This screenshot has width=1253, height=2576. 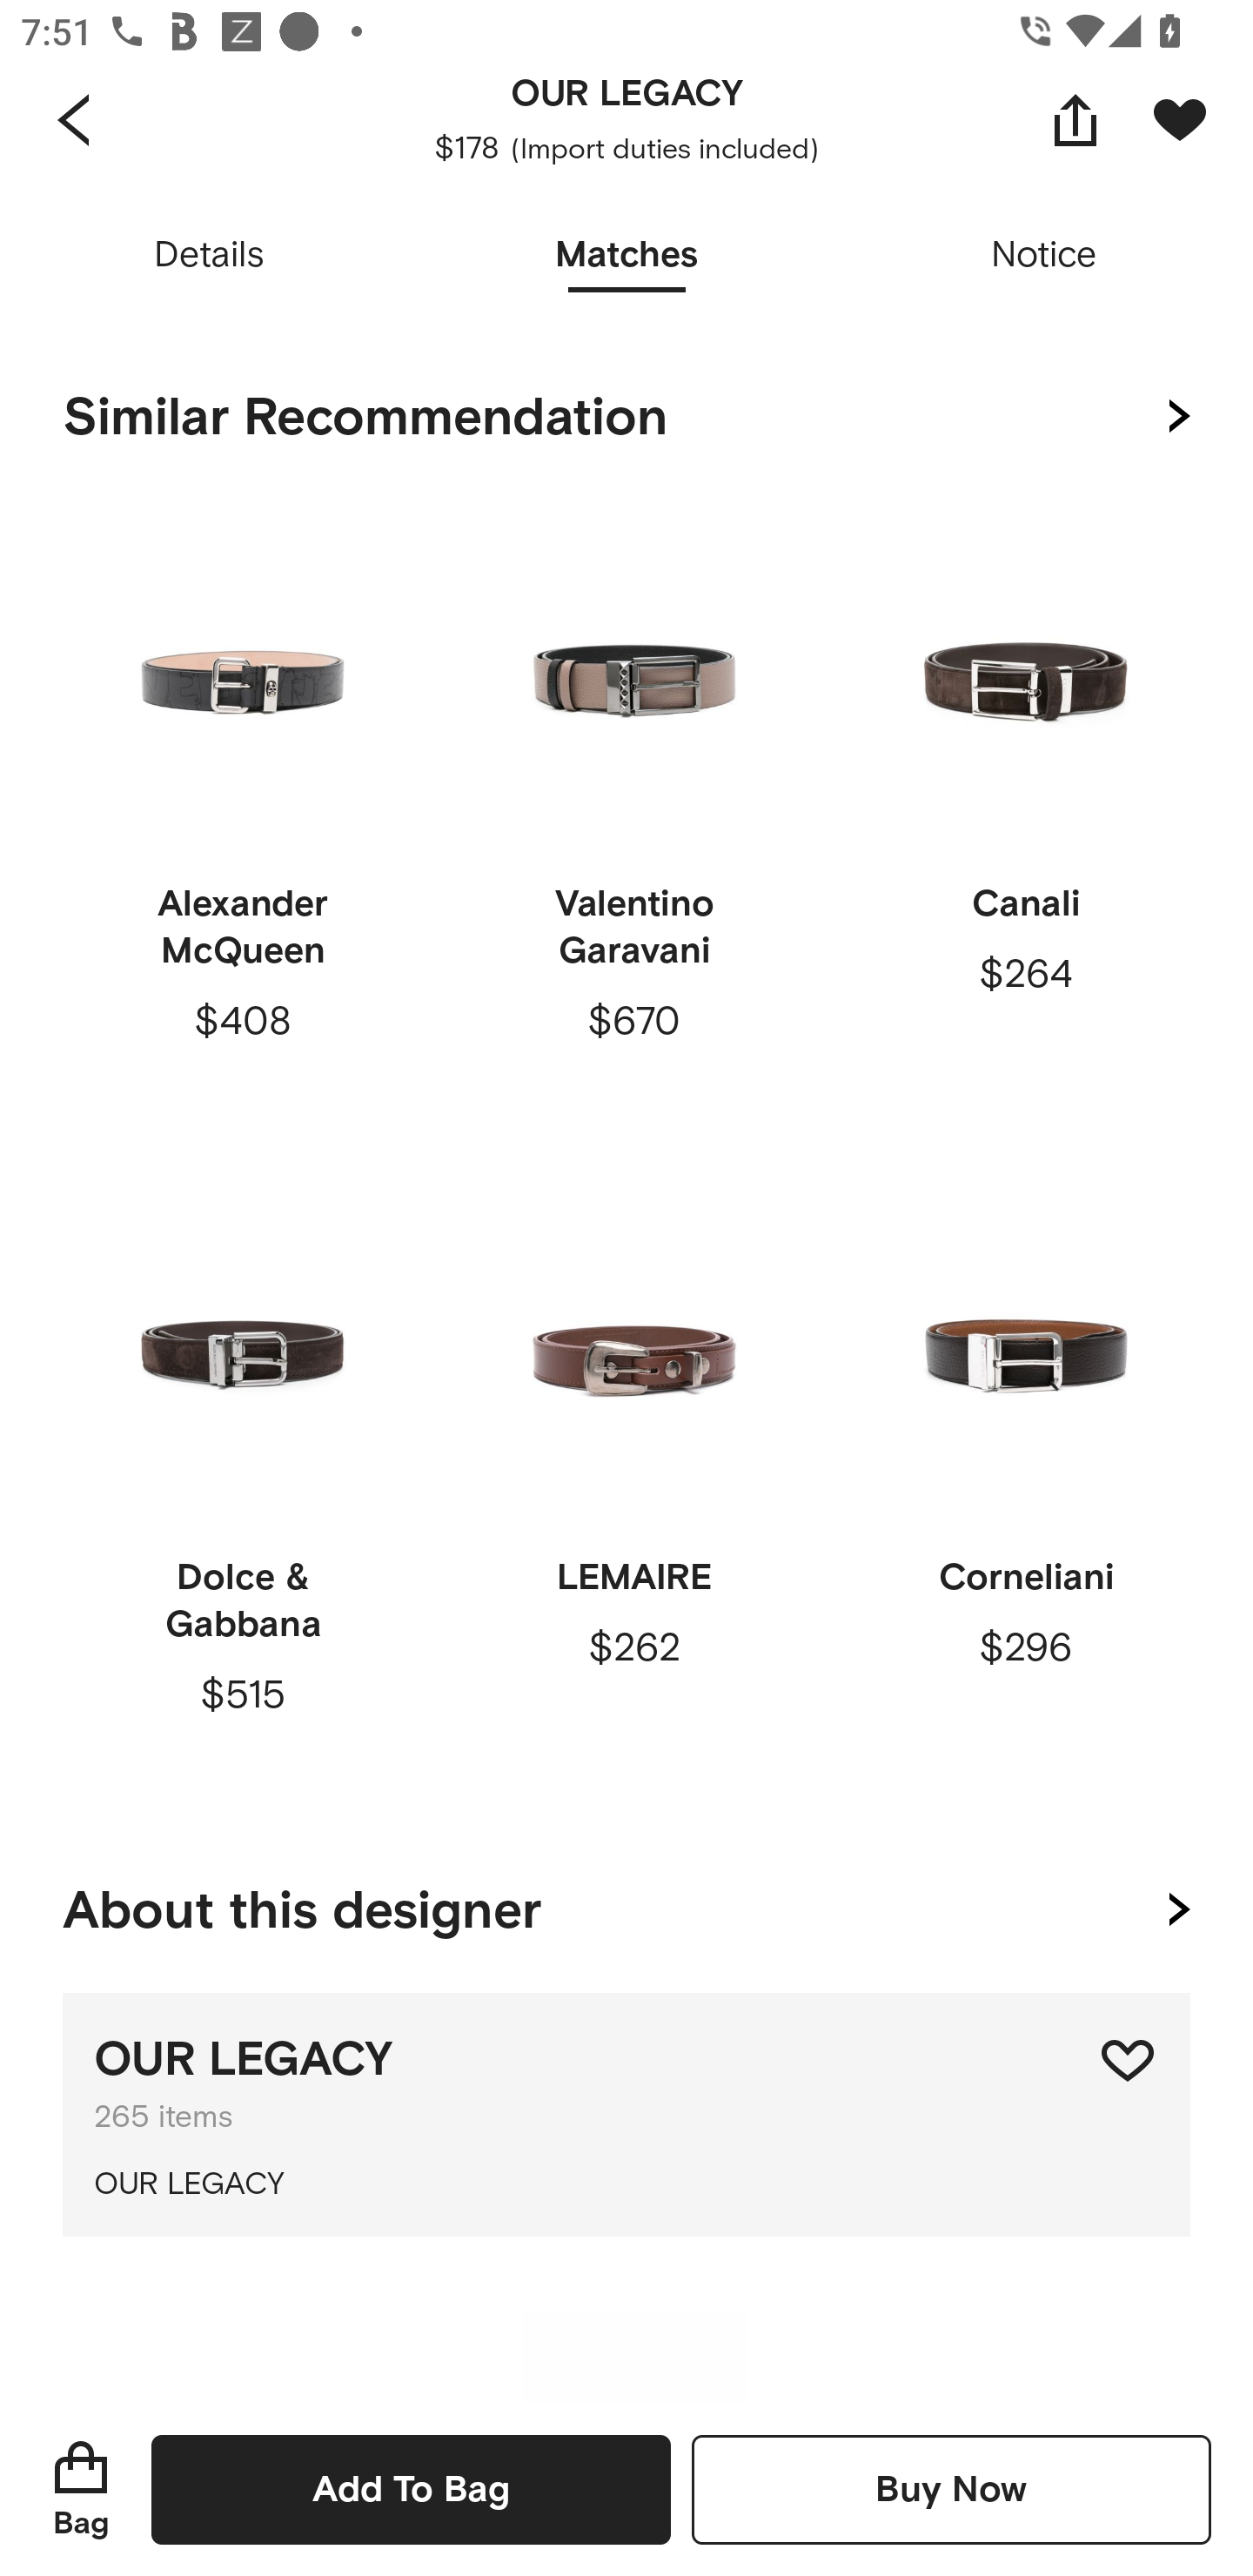 I want to click on OUR LEGACY 265 items OUR LEGACY, so click(x=626, y=2115).